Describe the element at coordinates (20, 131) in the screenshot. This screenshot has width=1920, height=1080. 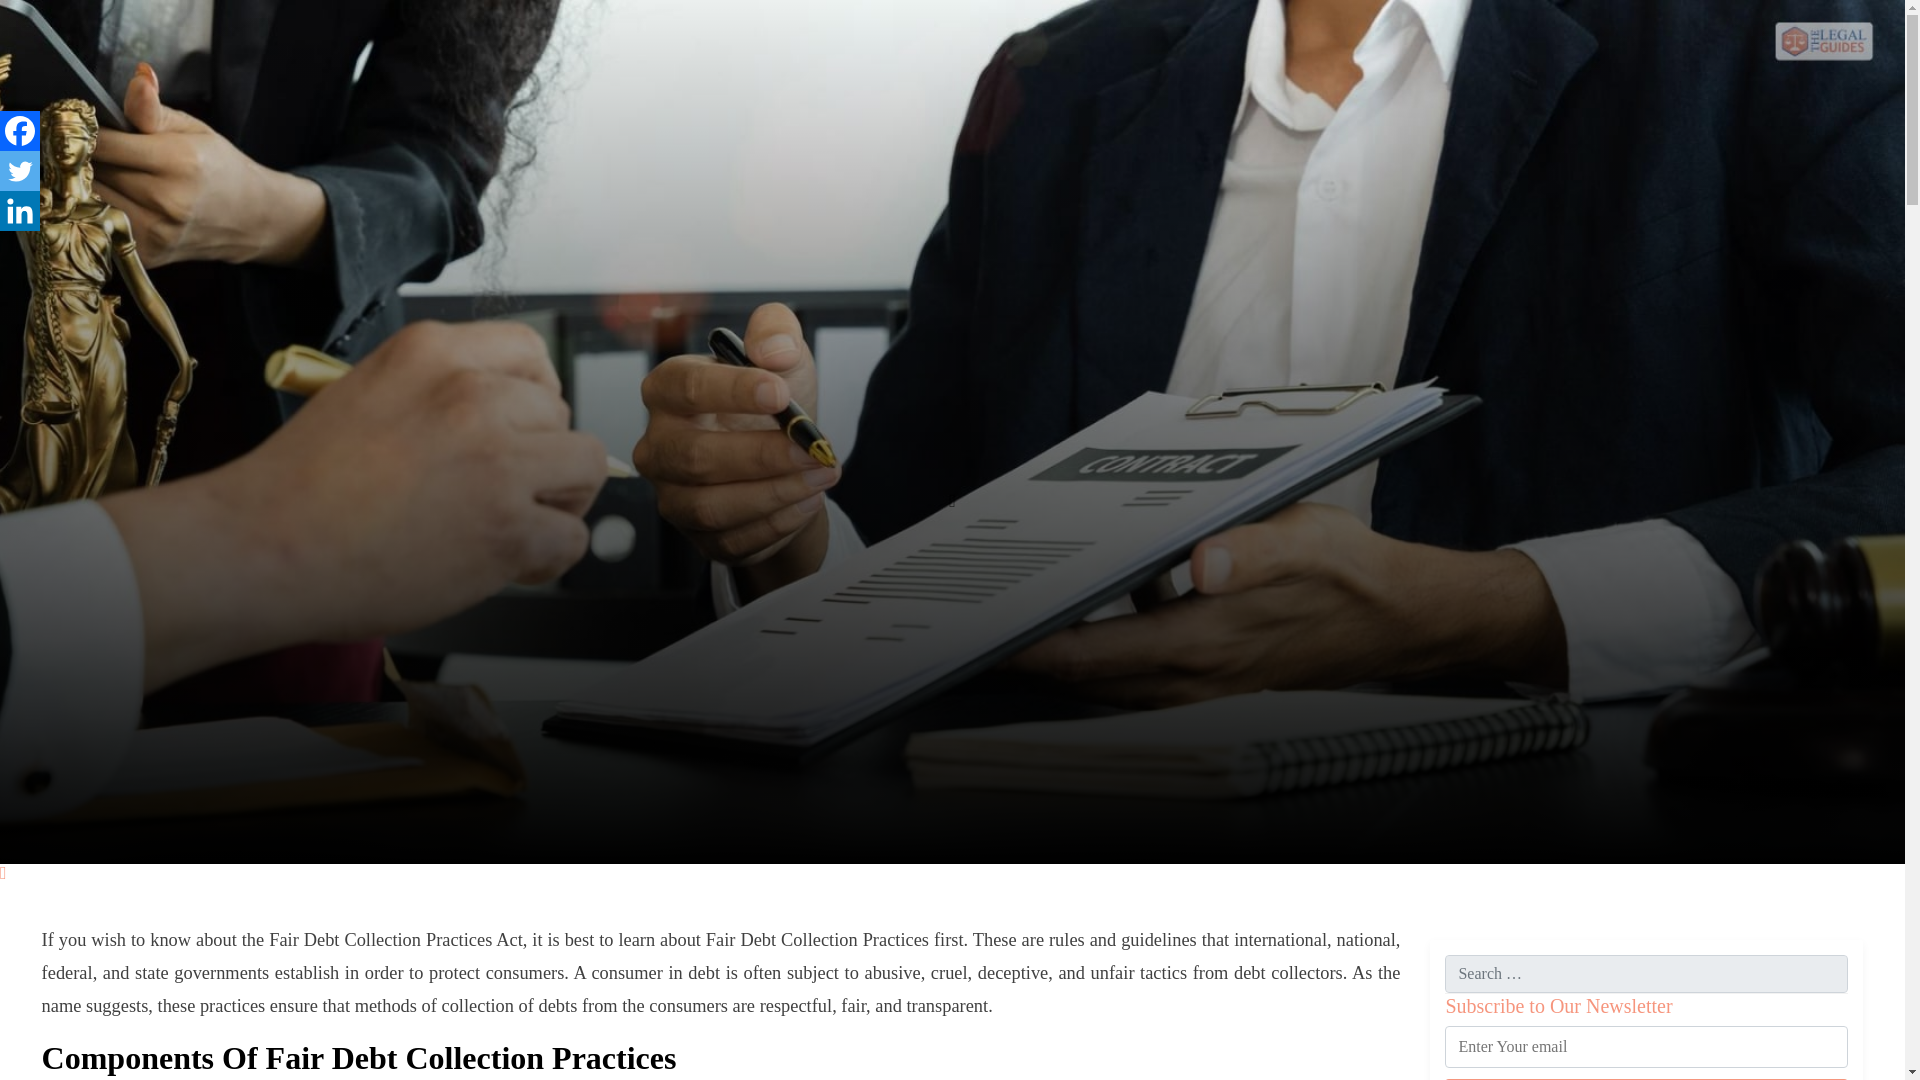
I see `Facebook` at that location.